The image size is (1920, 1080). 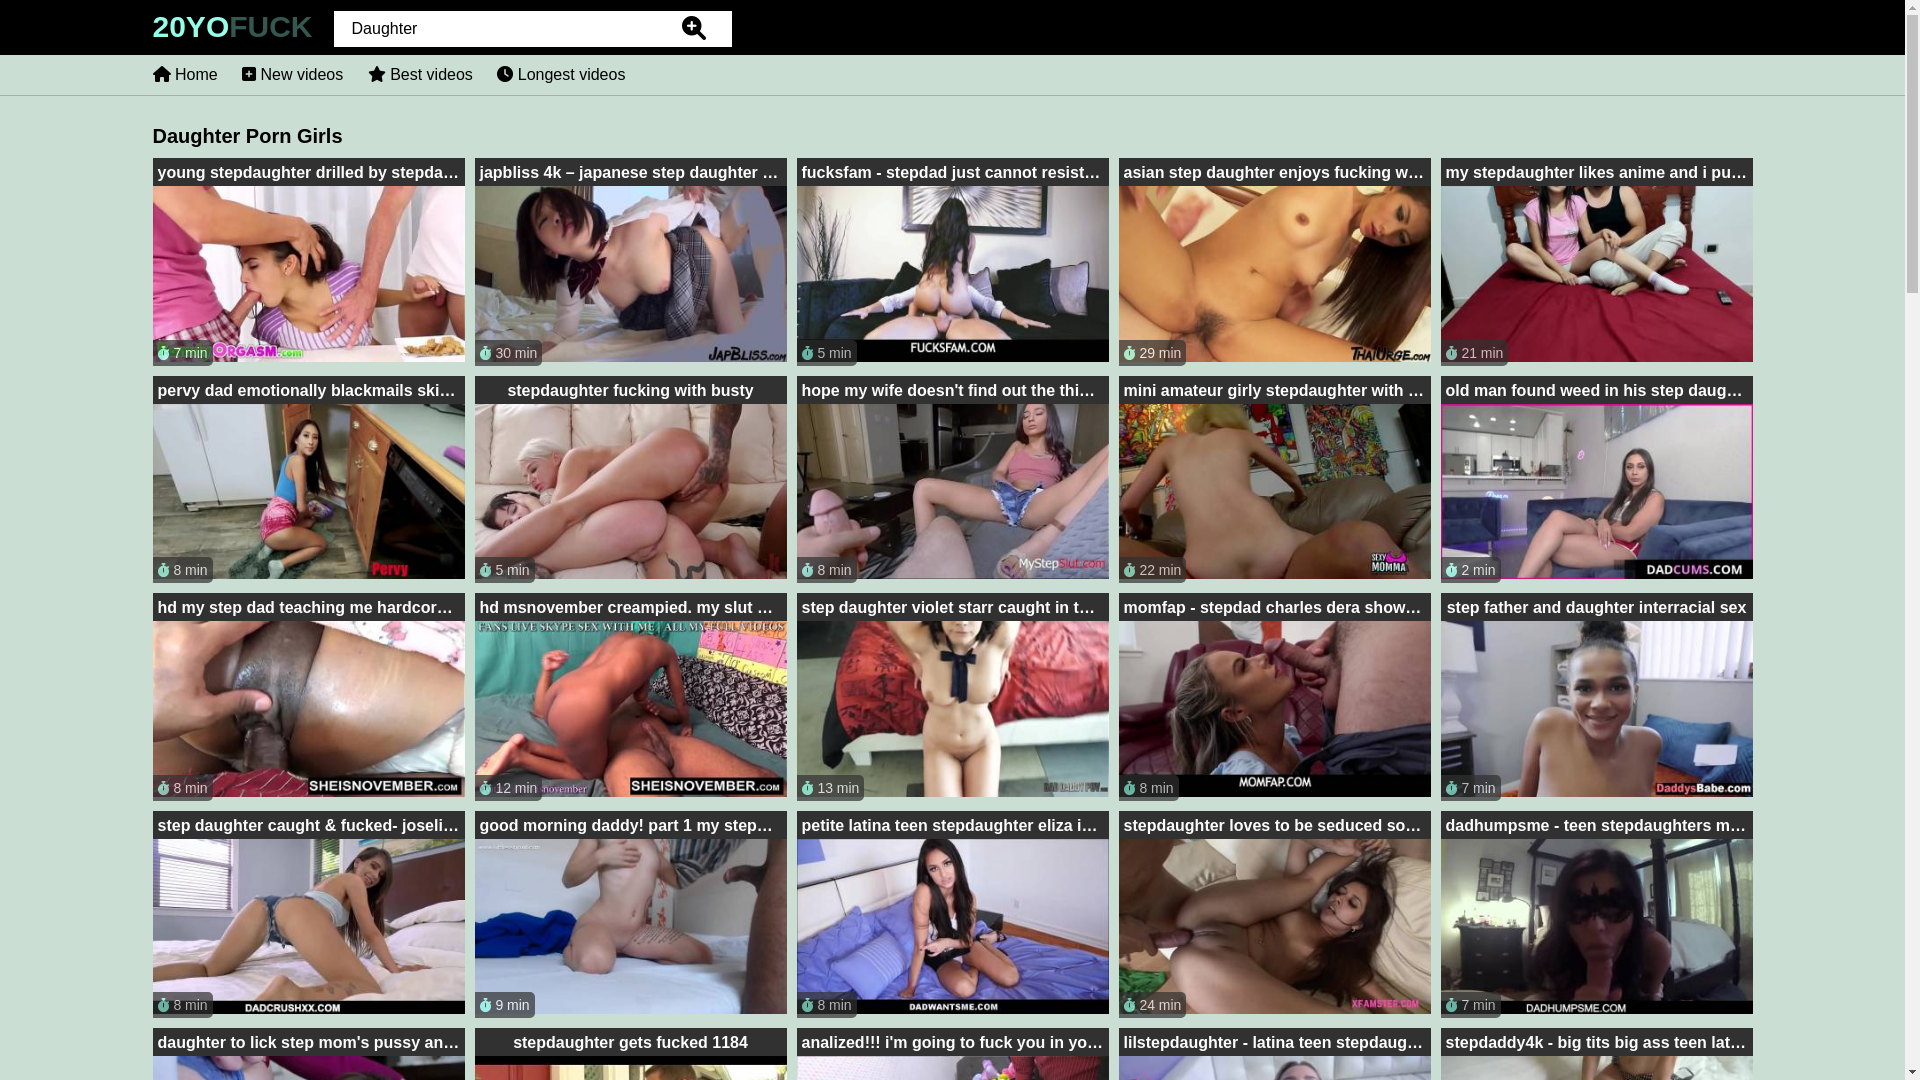 What do you see at coordinates (1596, 697) in the screenshot?
I see `7 min
step father and daughter interracial sex` at bounding box center [1596, 697].